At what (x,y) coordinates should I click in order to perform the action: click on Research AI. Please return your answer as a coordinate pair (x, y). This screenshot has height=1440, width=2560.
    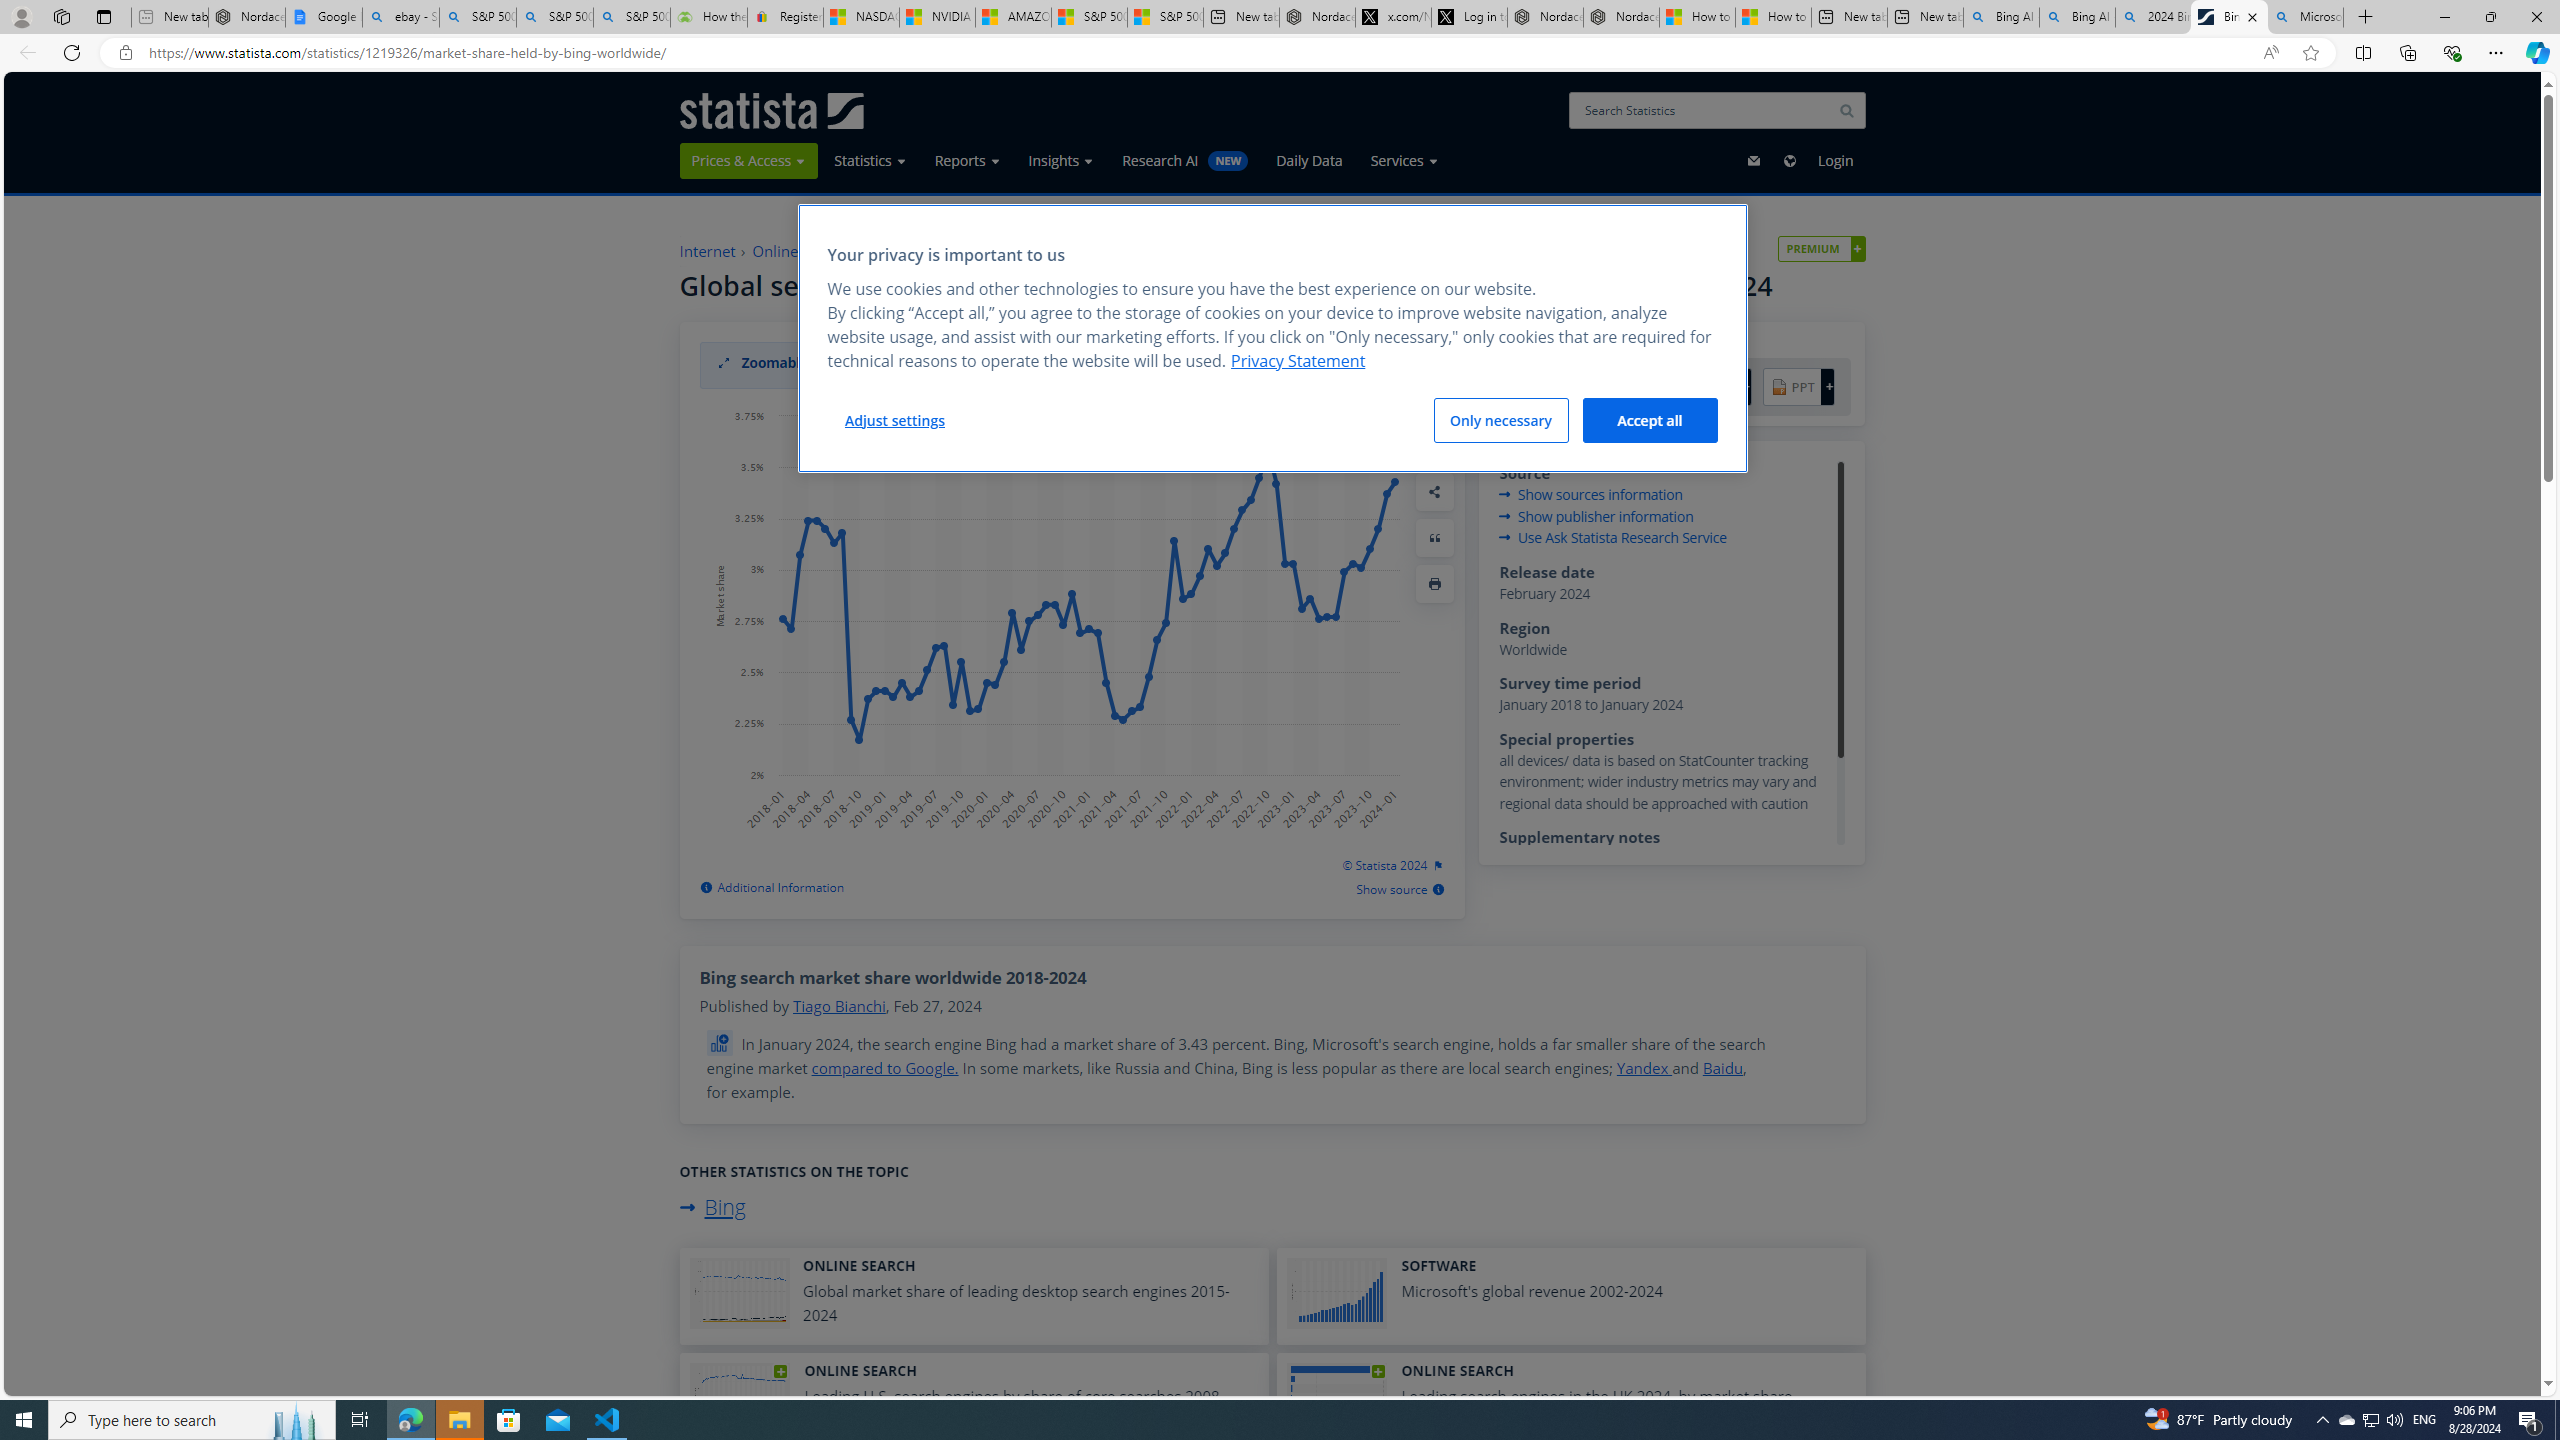
    Looking at the image, I should click on (1185, 160).